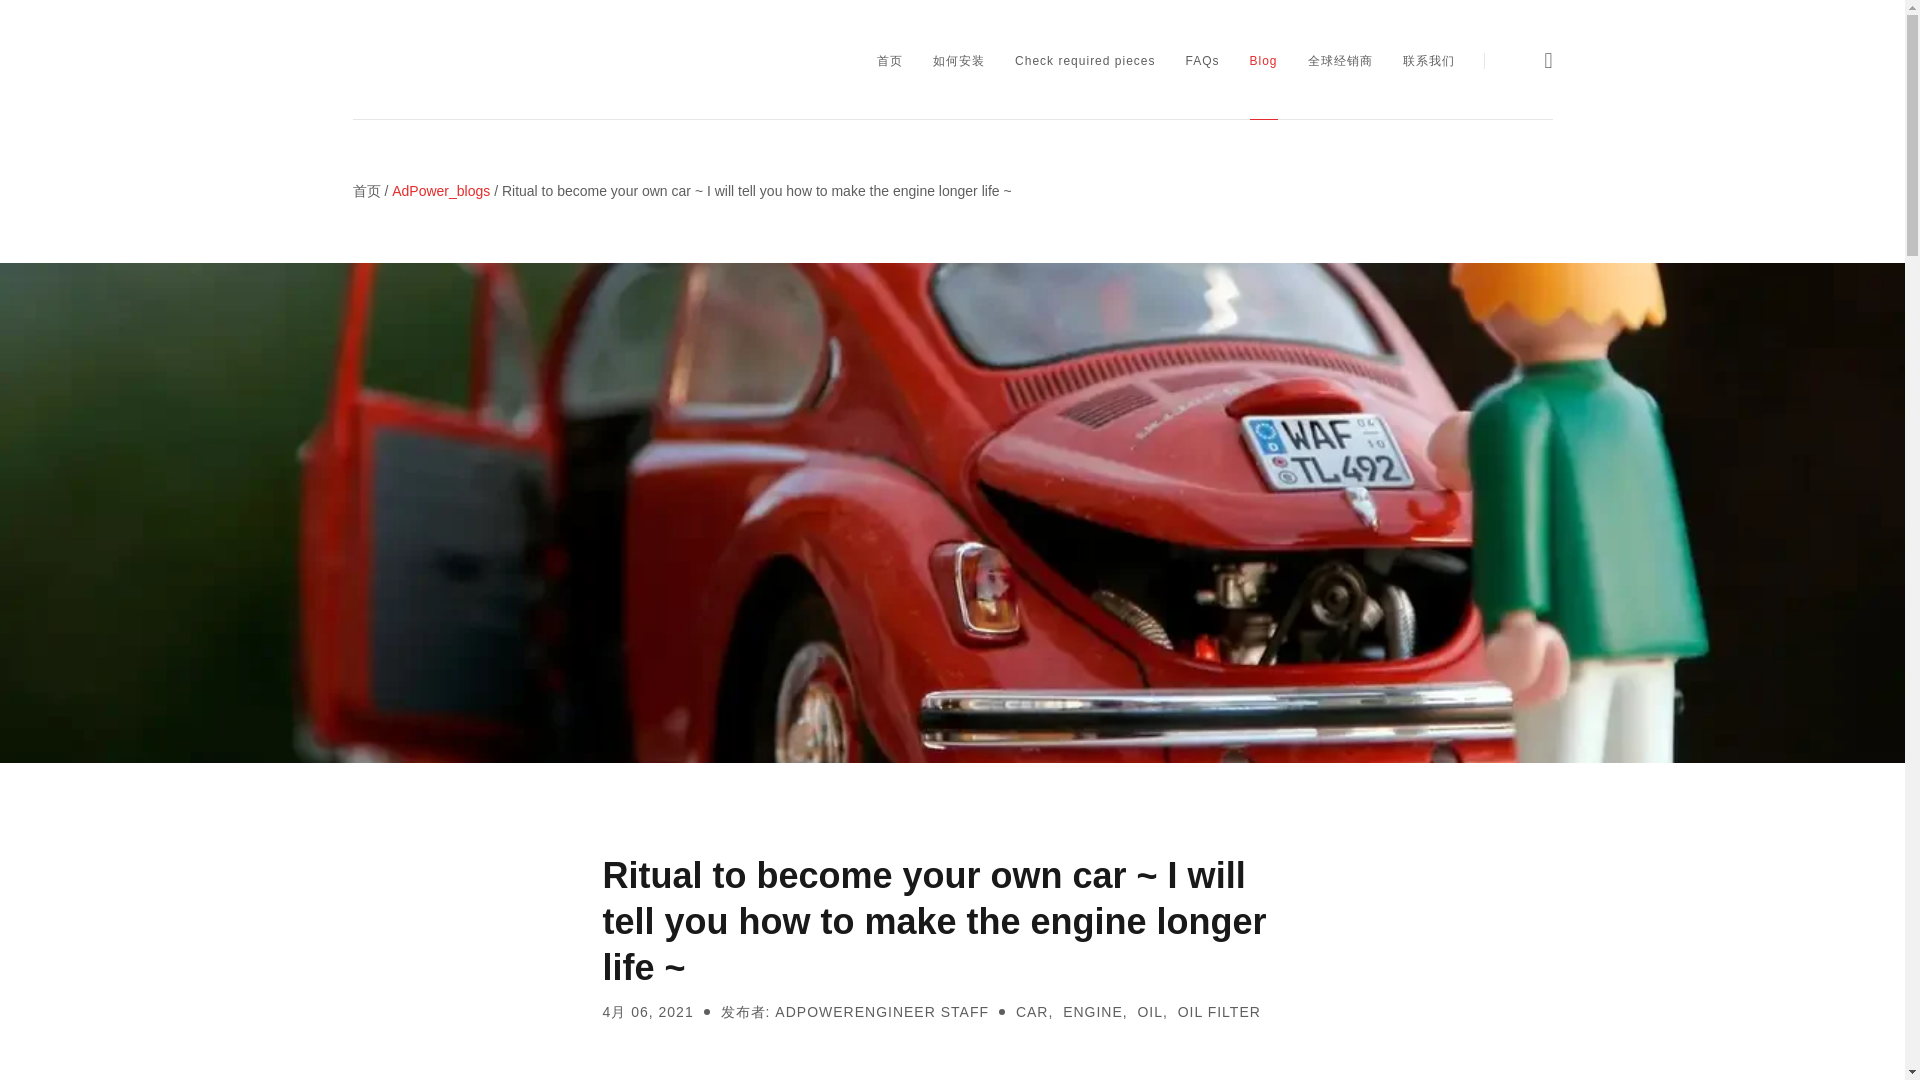  Describe the element at coordinates (1085, 60) in the screenshot. I see `Check required pieces` at that location.